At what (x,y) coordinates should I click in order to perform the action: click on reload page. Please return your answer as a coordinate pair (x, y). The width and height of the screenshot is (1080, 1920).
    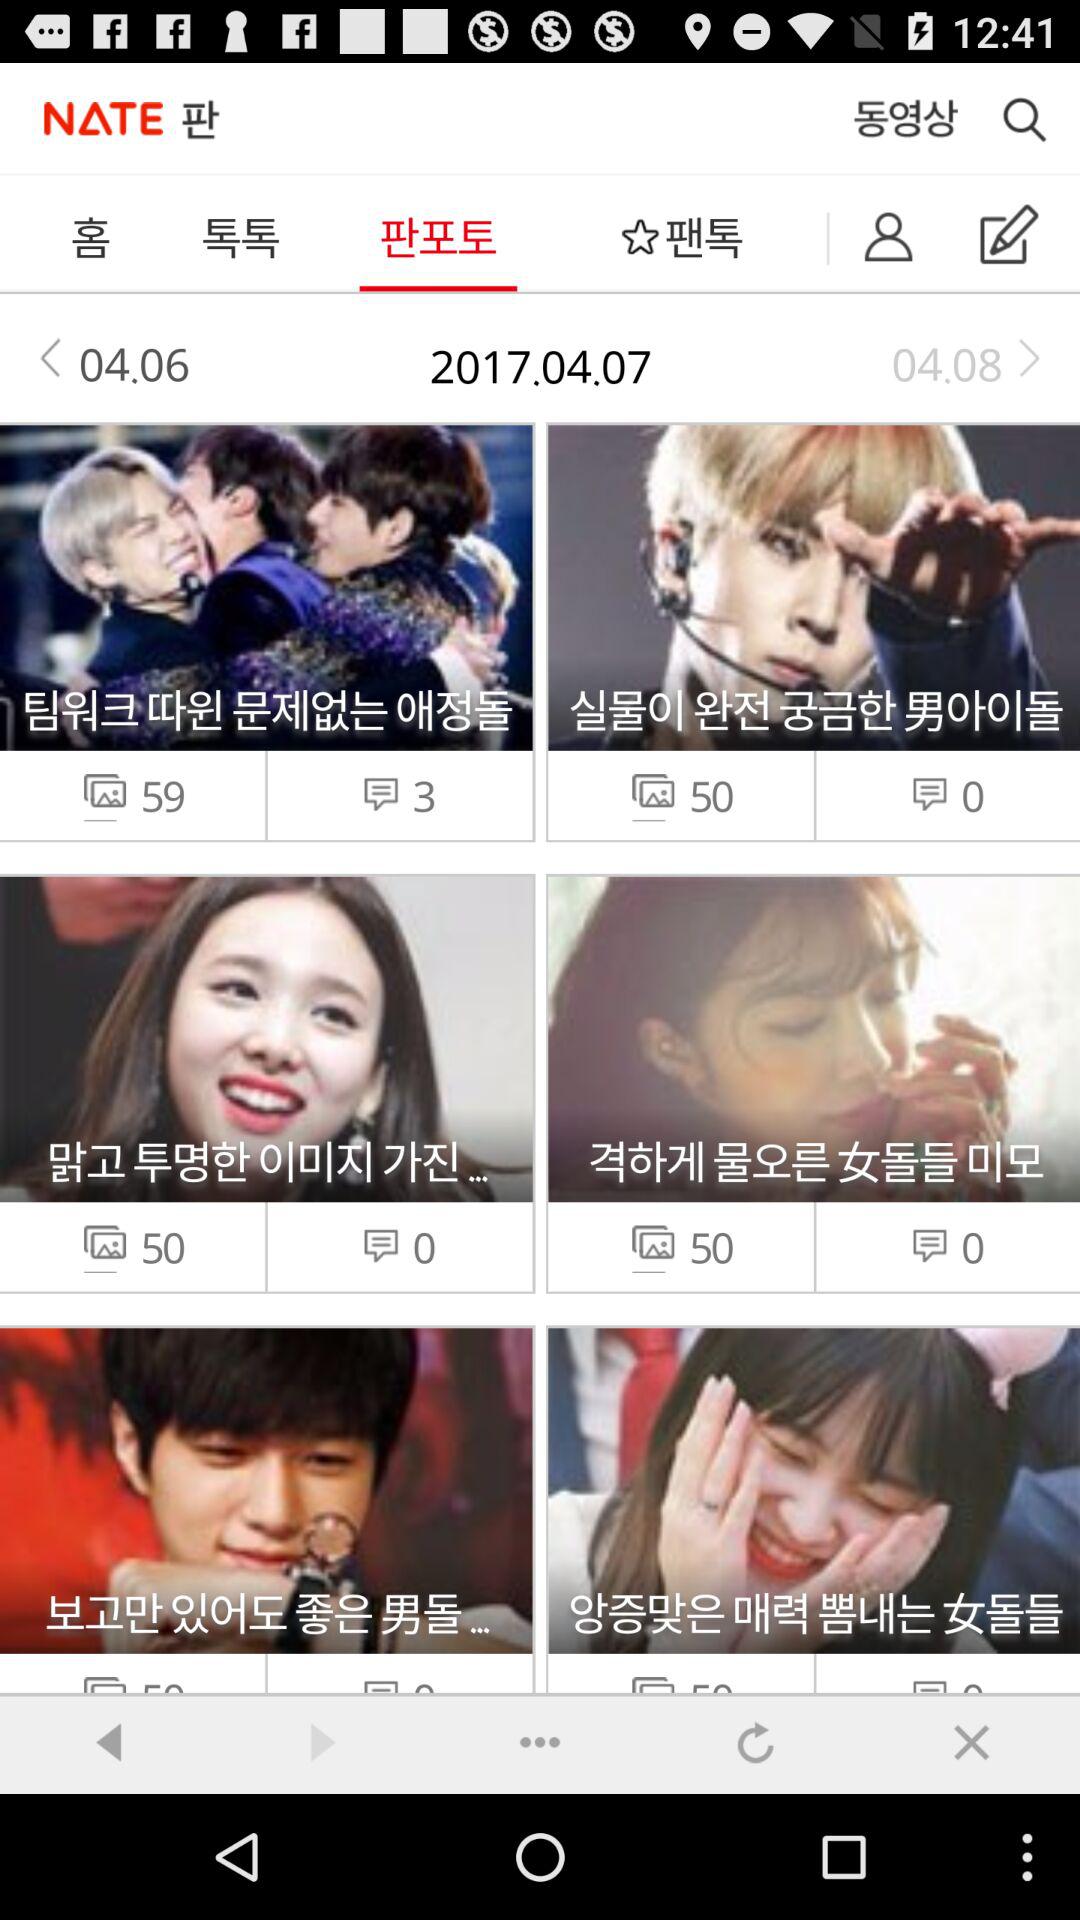
    Looking at the image, I should click on (756, 1742).